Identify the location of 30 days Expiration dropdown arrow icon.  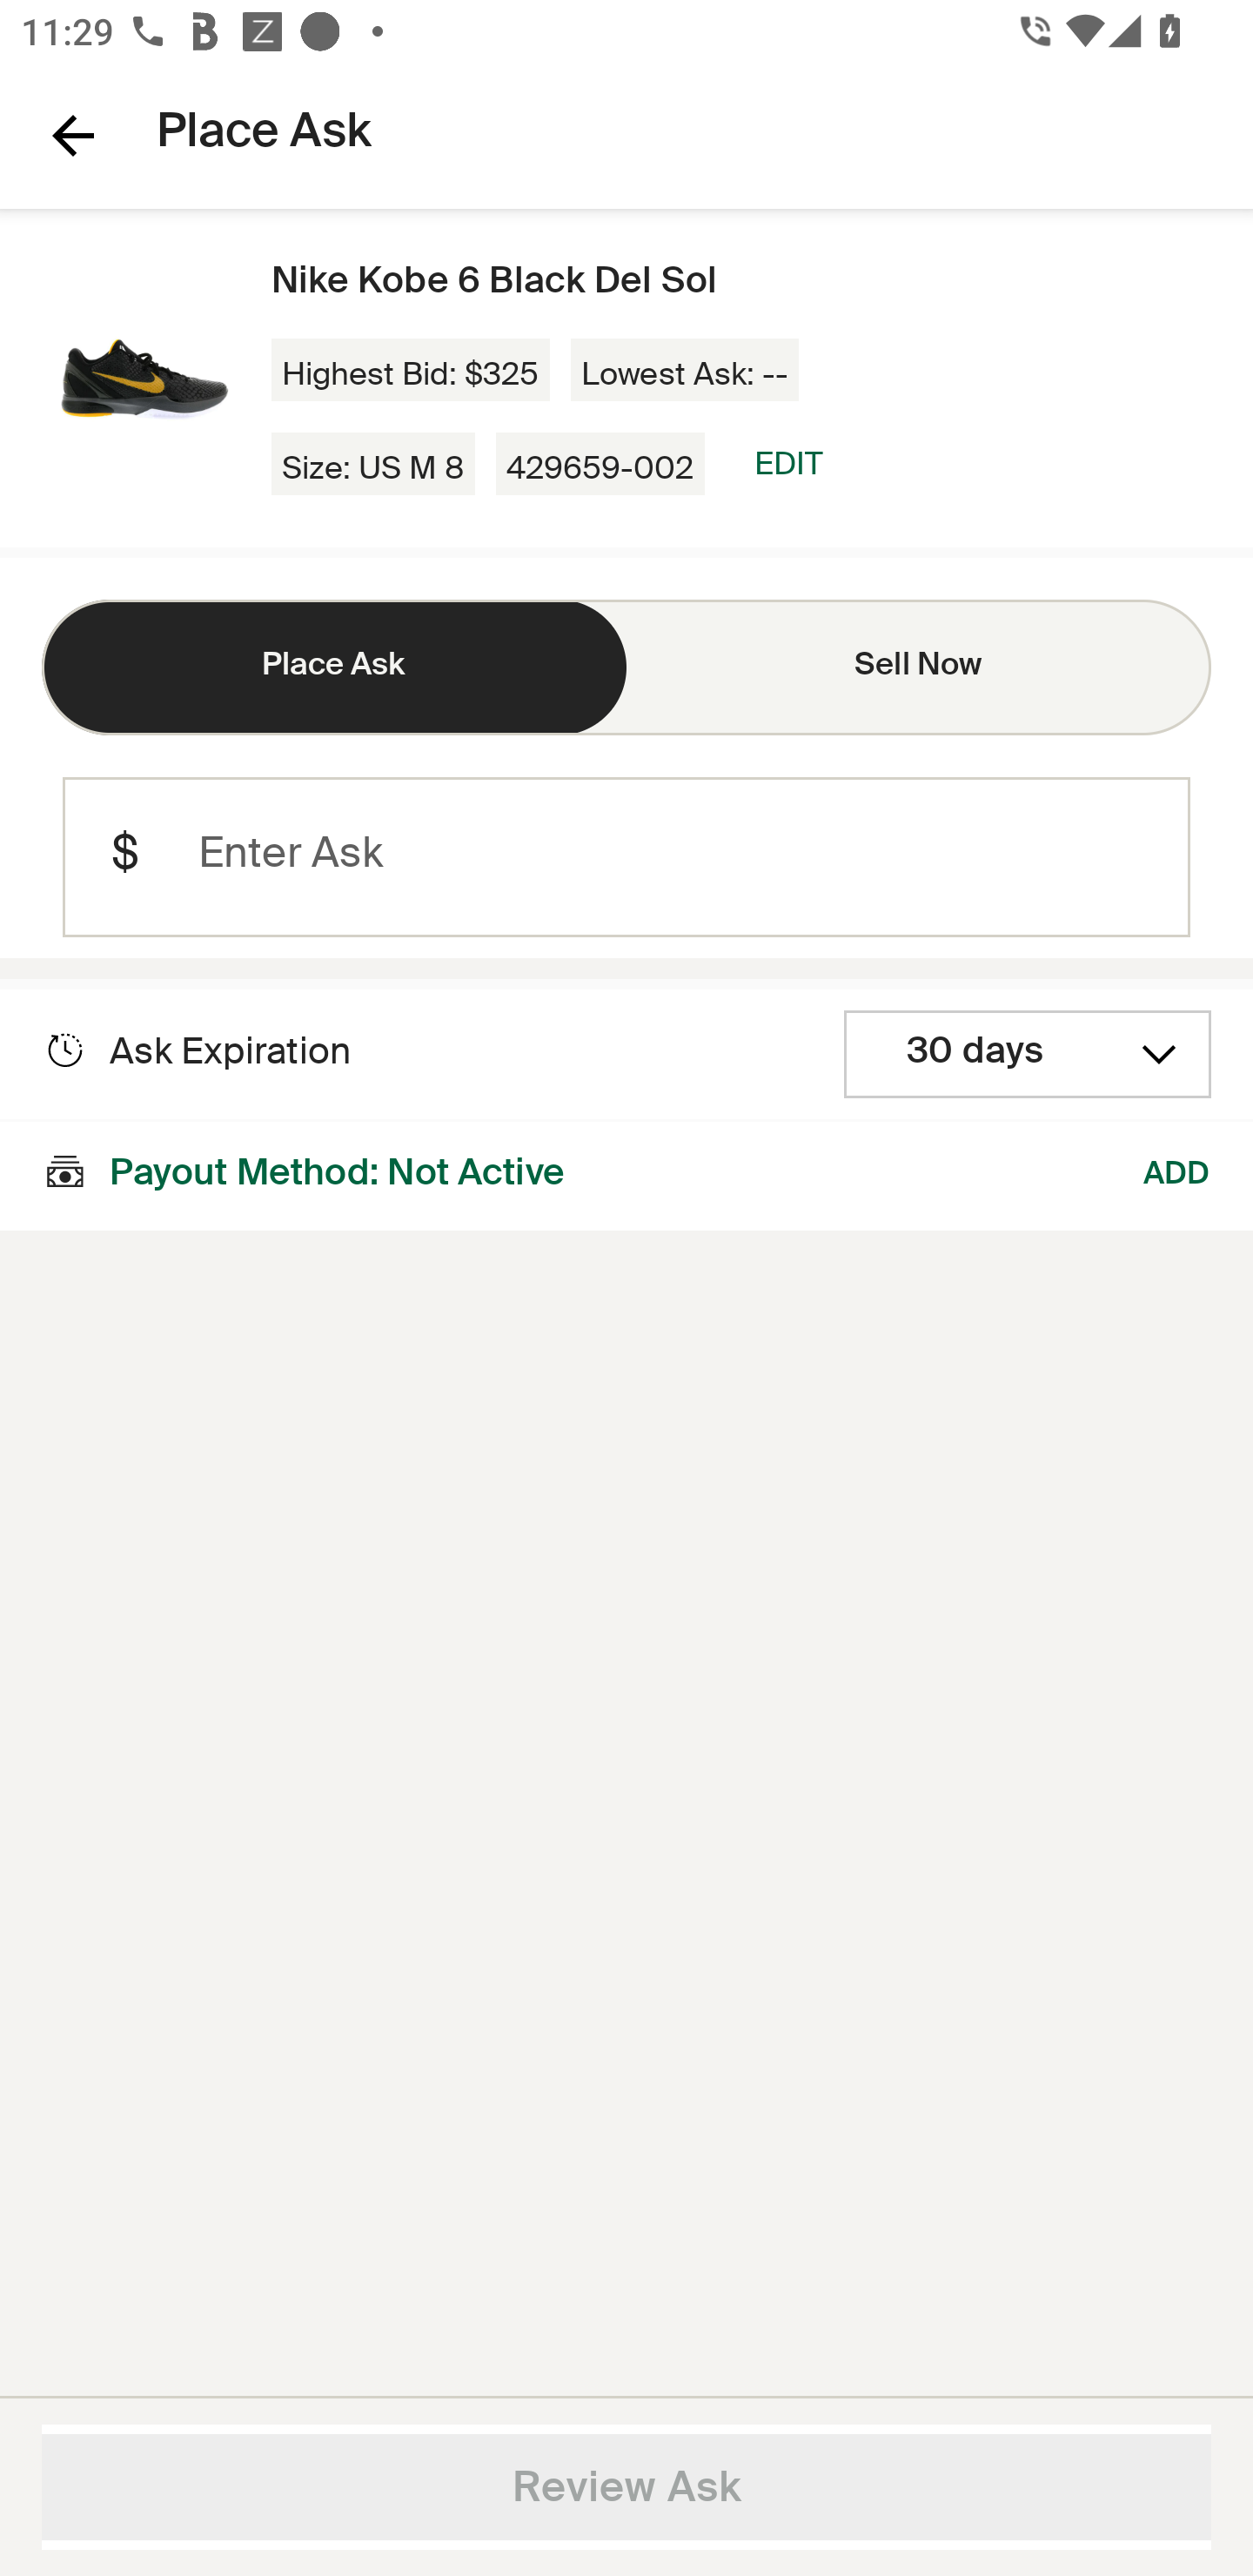
(1028, 1055).